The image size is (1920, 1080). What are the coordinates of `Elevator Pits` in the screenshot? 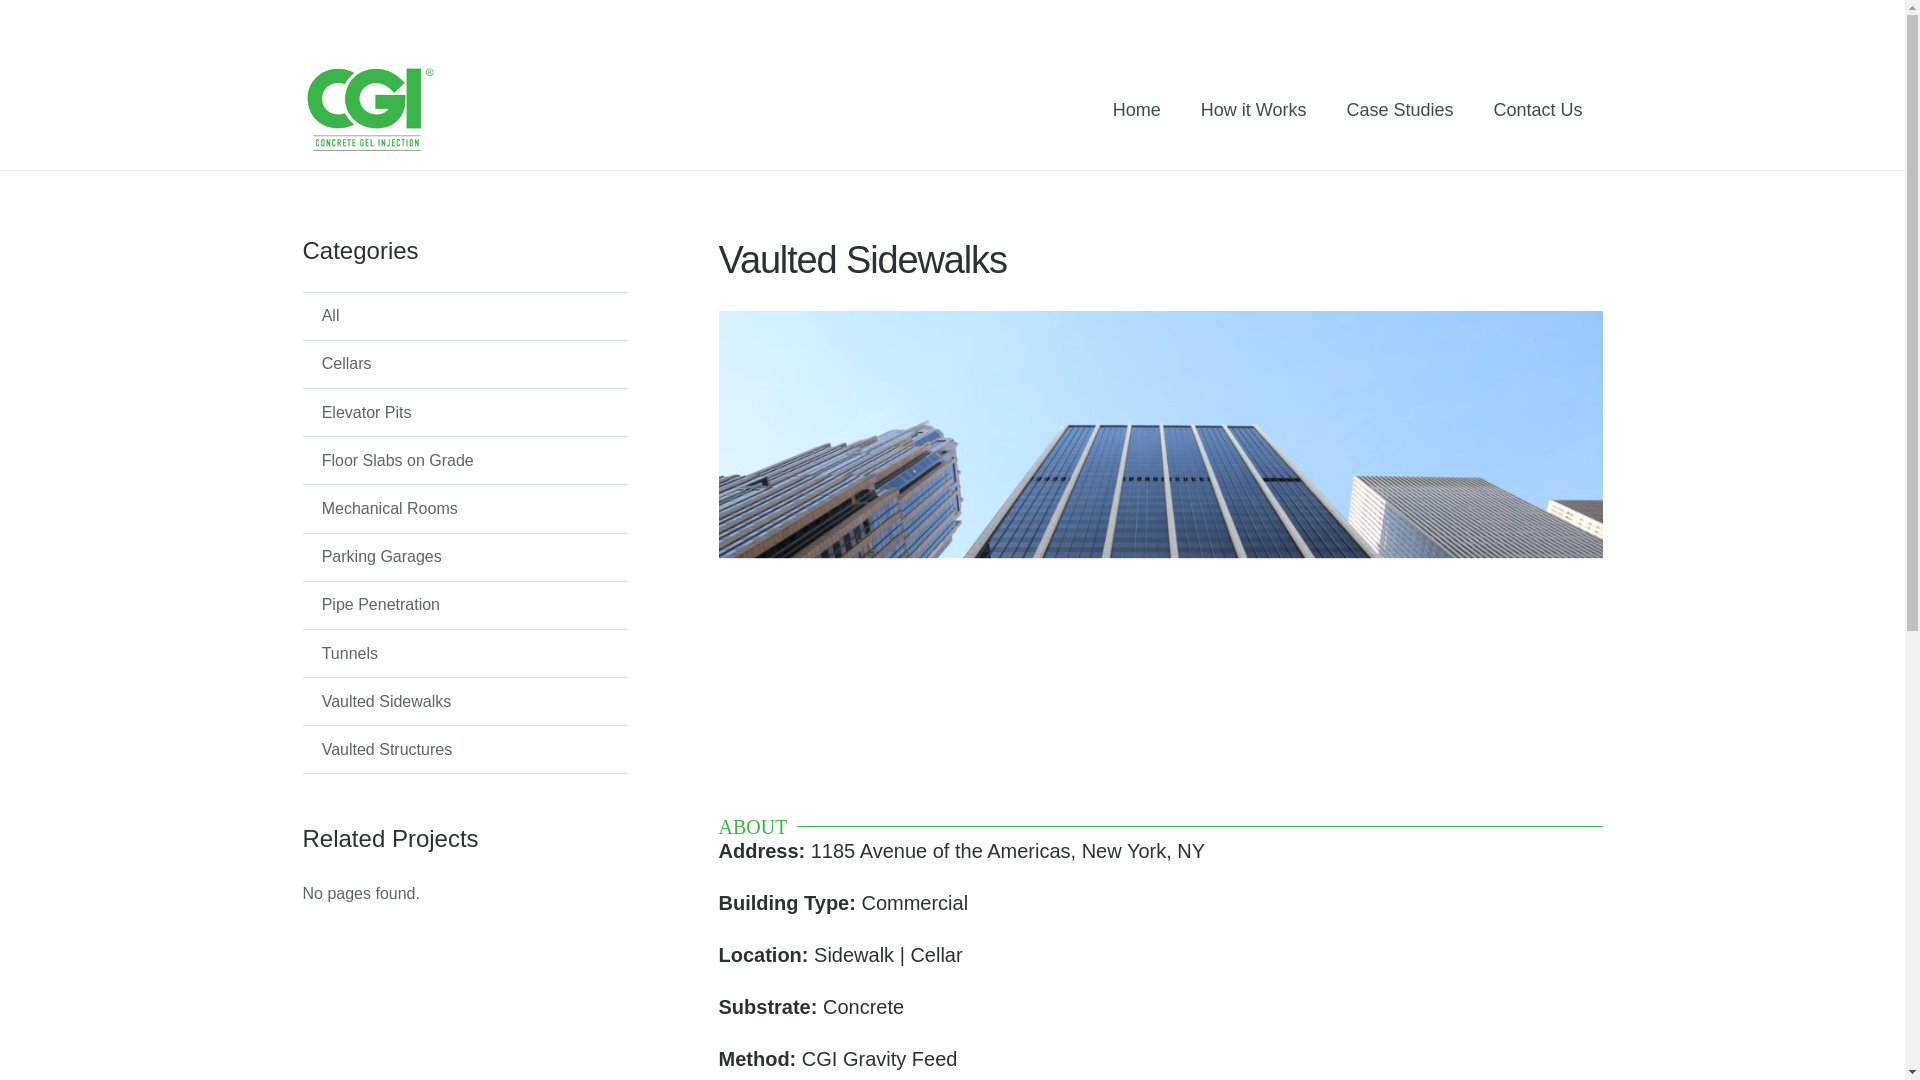 It's located at (464, 412).